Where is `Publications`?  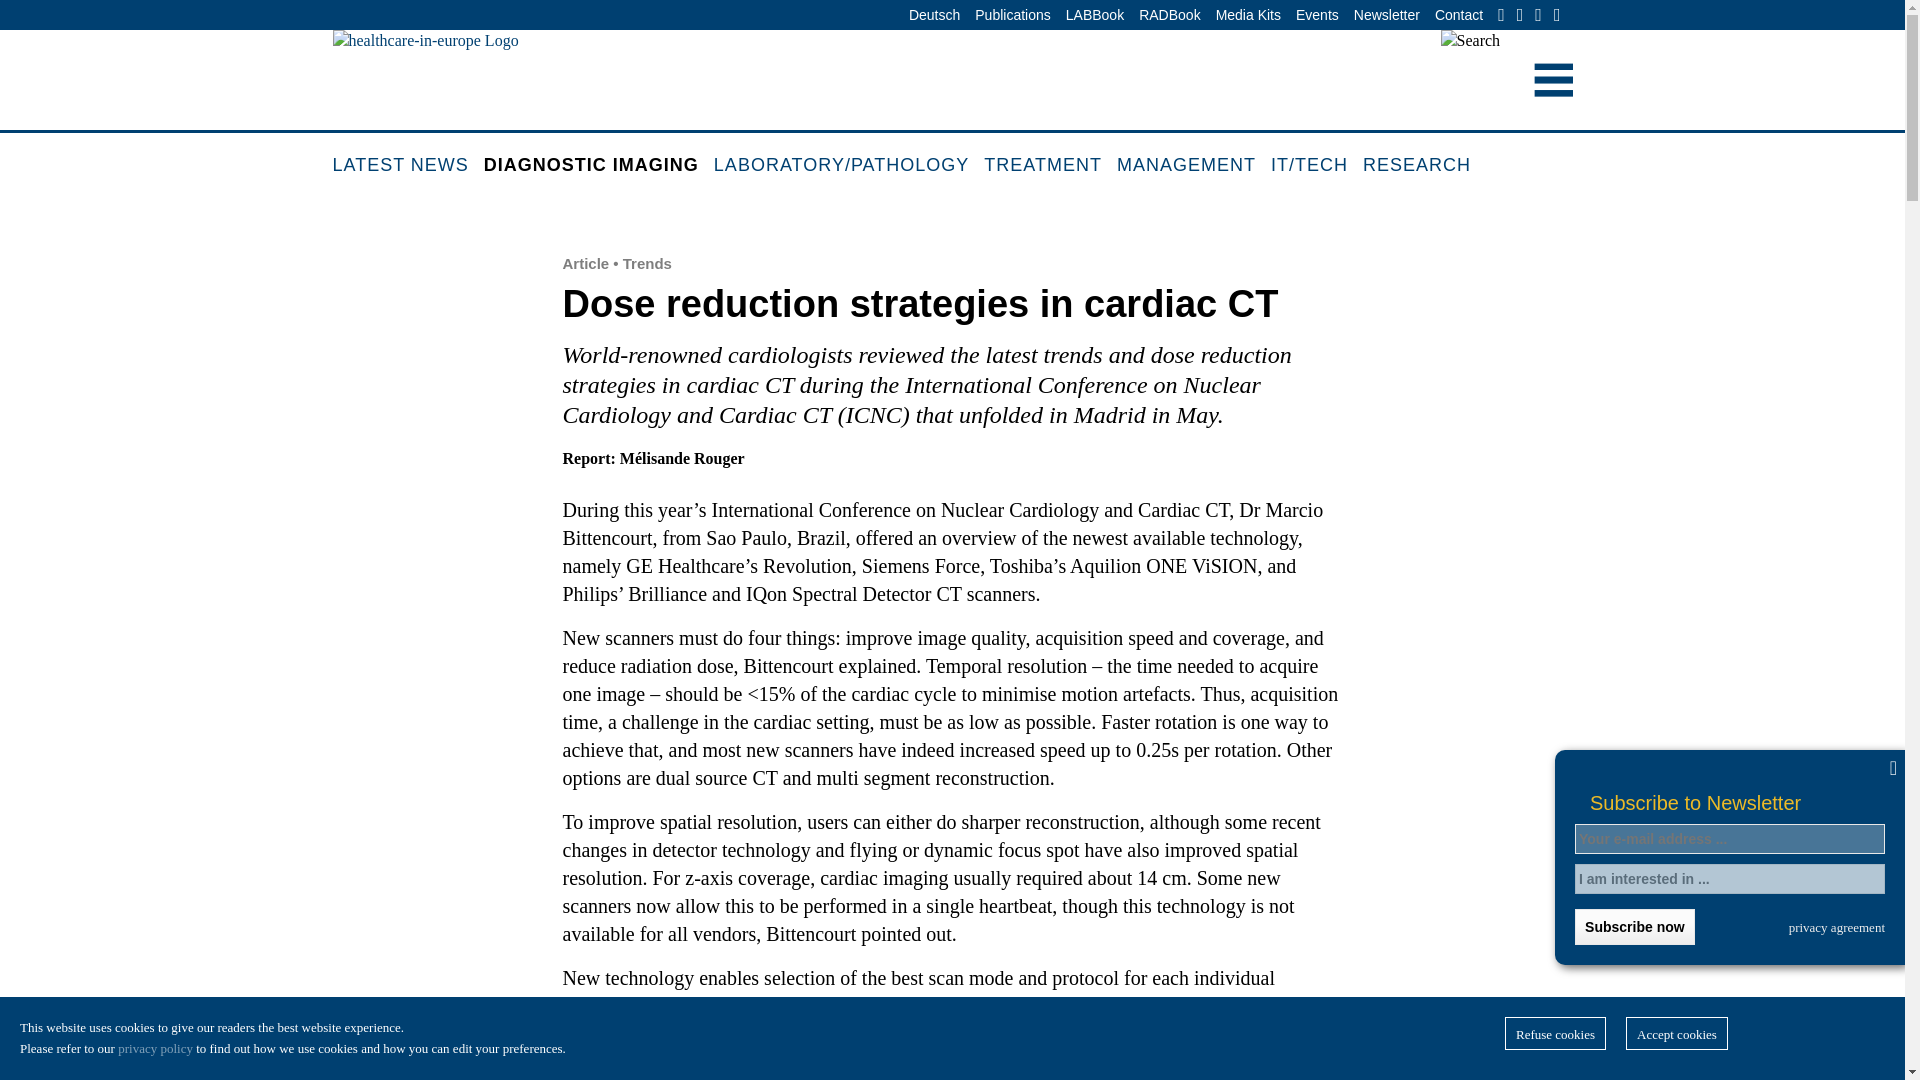
Publications is located at coordinates (1012, 16).